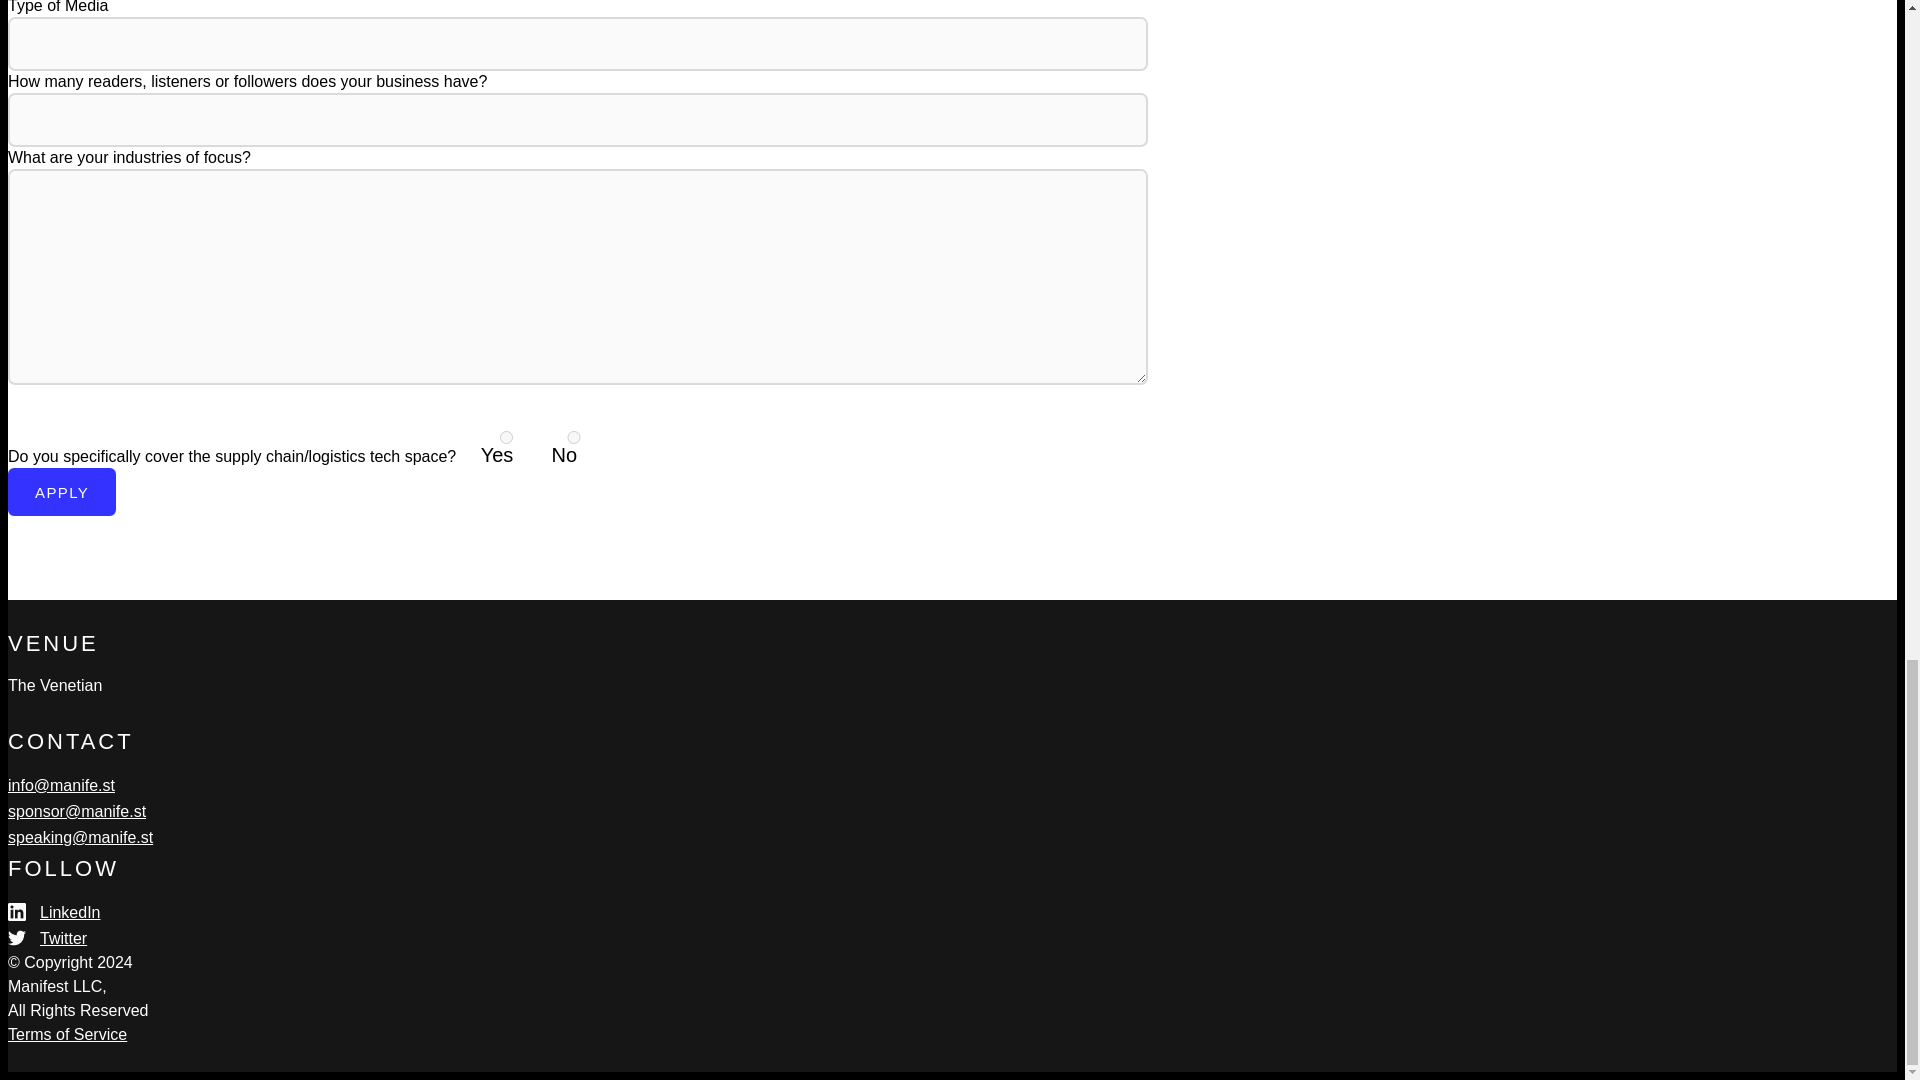 Image resolution: width=1920 pixels, height=1080 pixels. Describe the element at coordinates (574, 436) in the screenshot. I see `No` at that location.